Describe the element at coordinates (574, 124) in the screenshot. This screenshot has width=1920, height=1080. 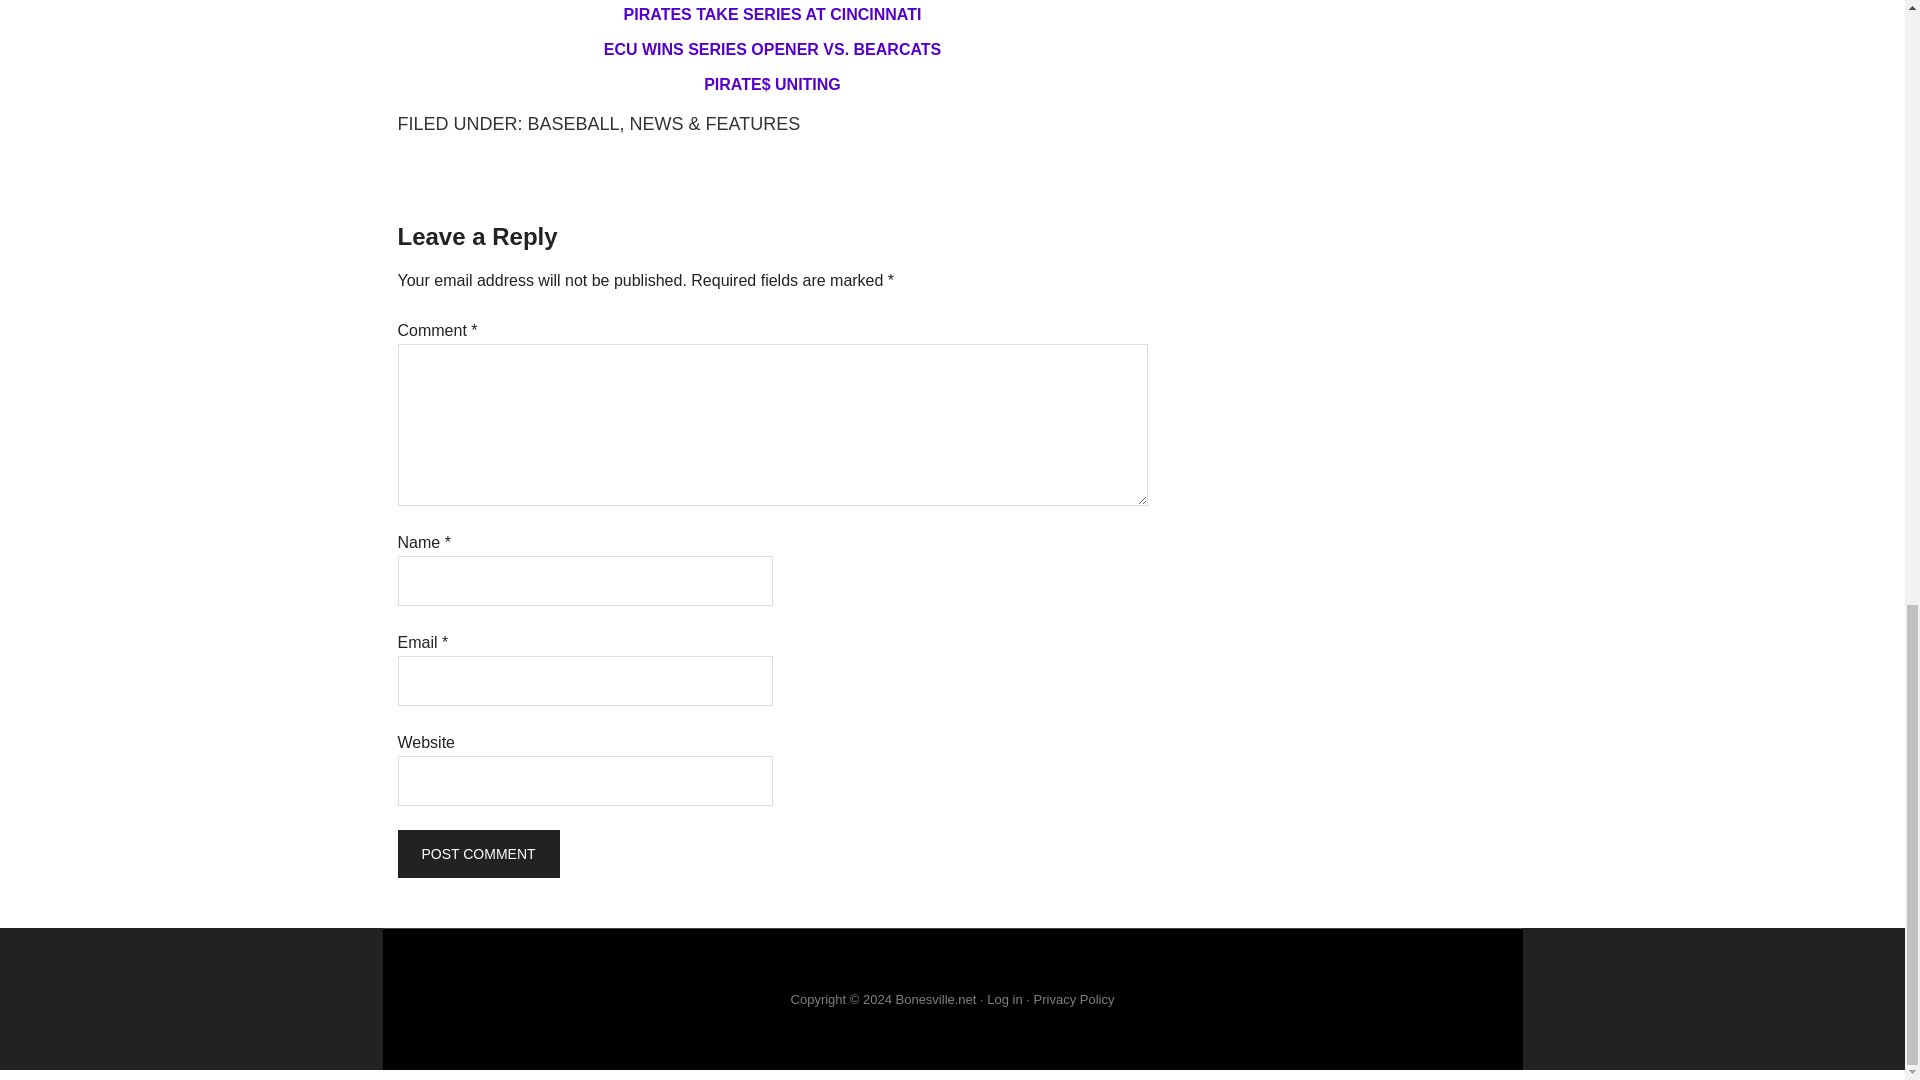
I see `BASEBALL` at that location.